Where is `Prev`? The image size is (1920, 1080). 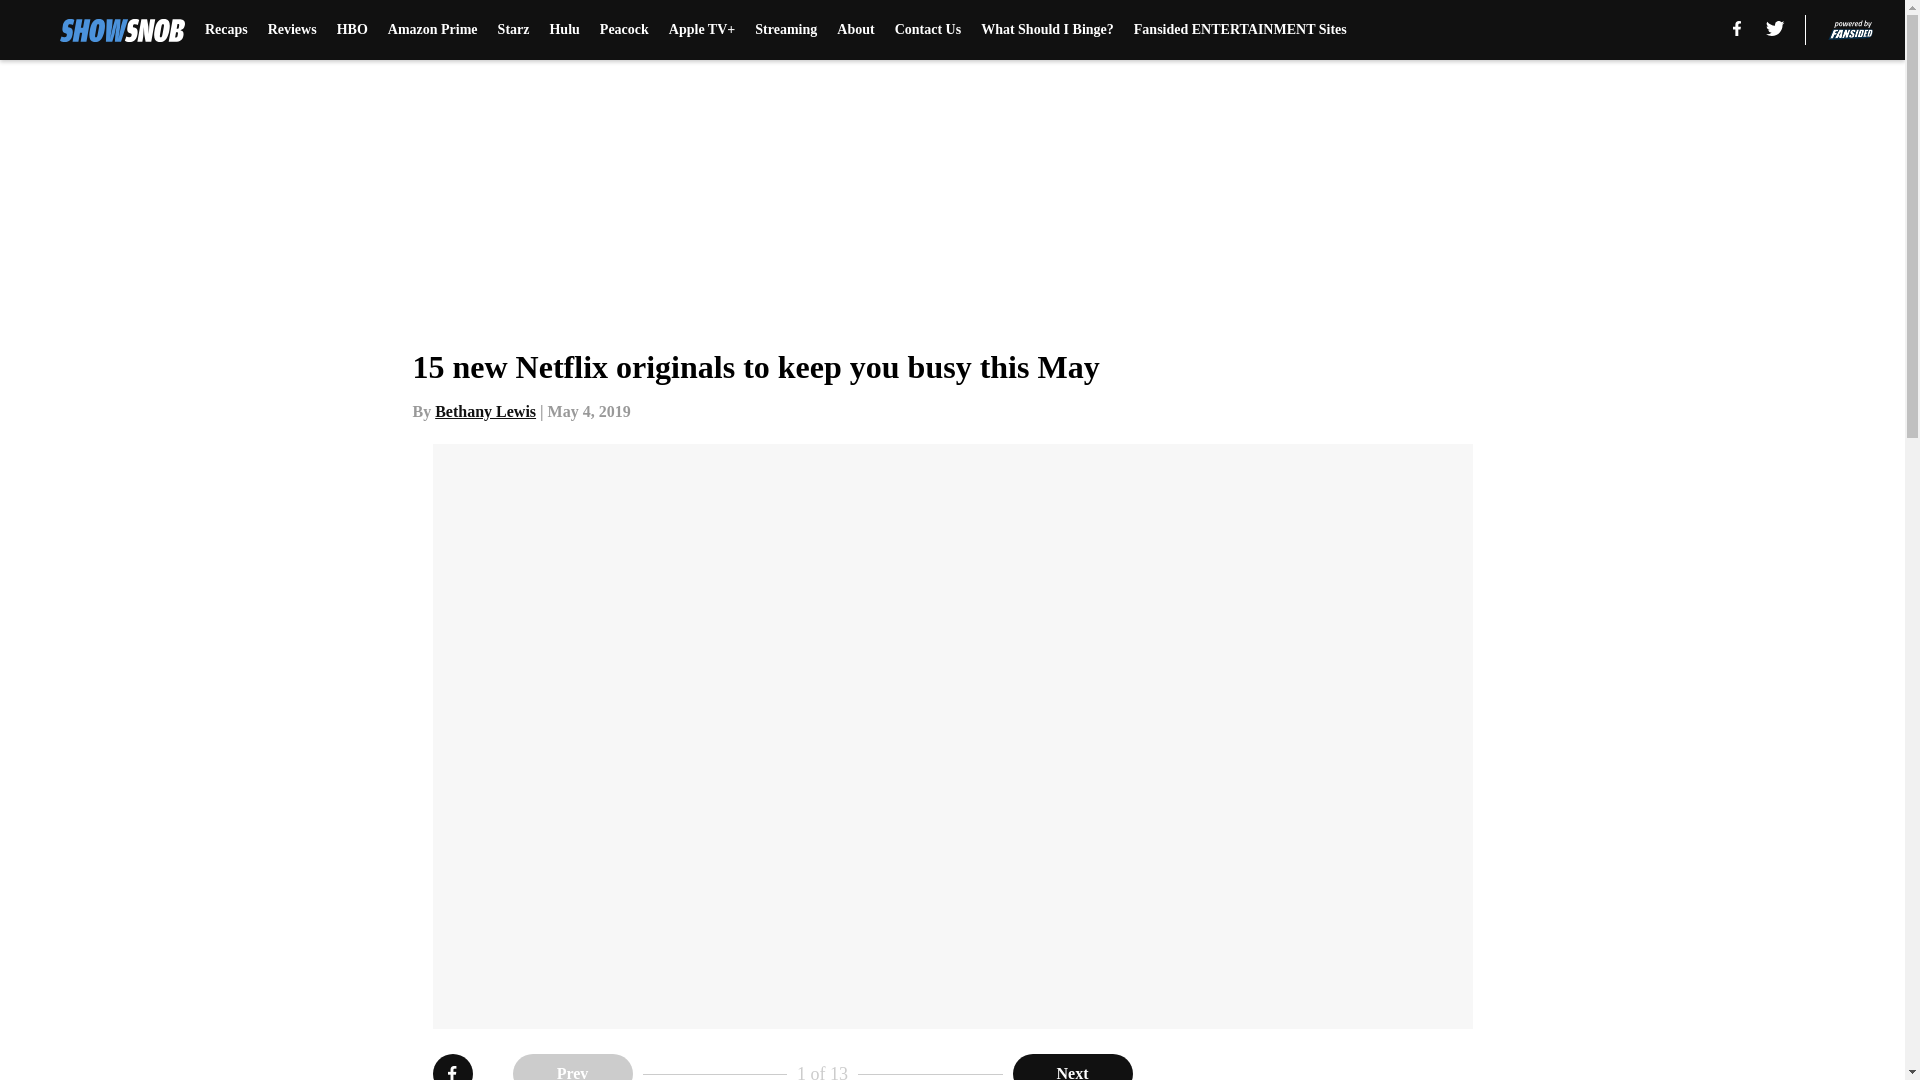 Prev is located at coordinates (572, 1067).